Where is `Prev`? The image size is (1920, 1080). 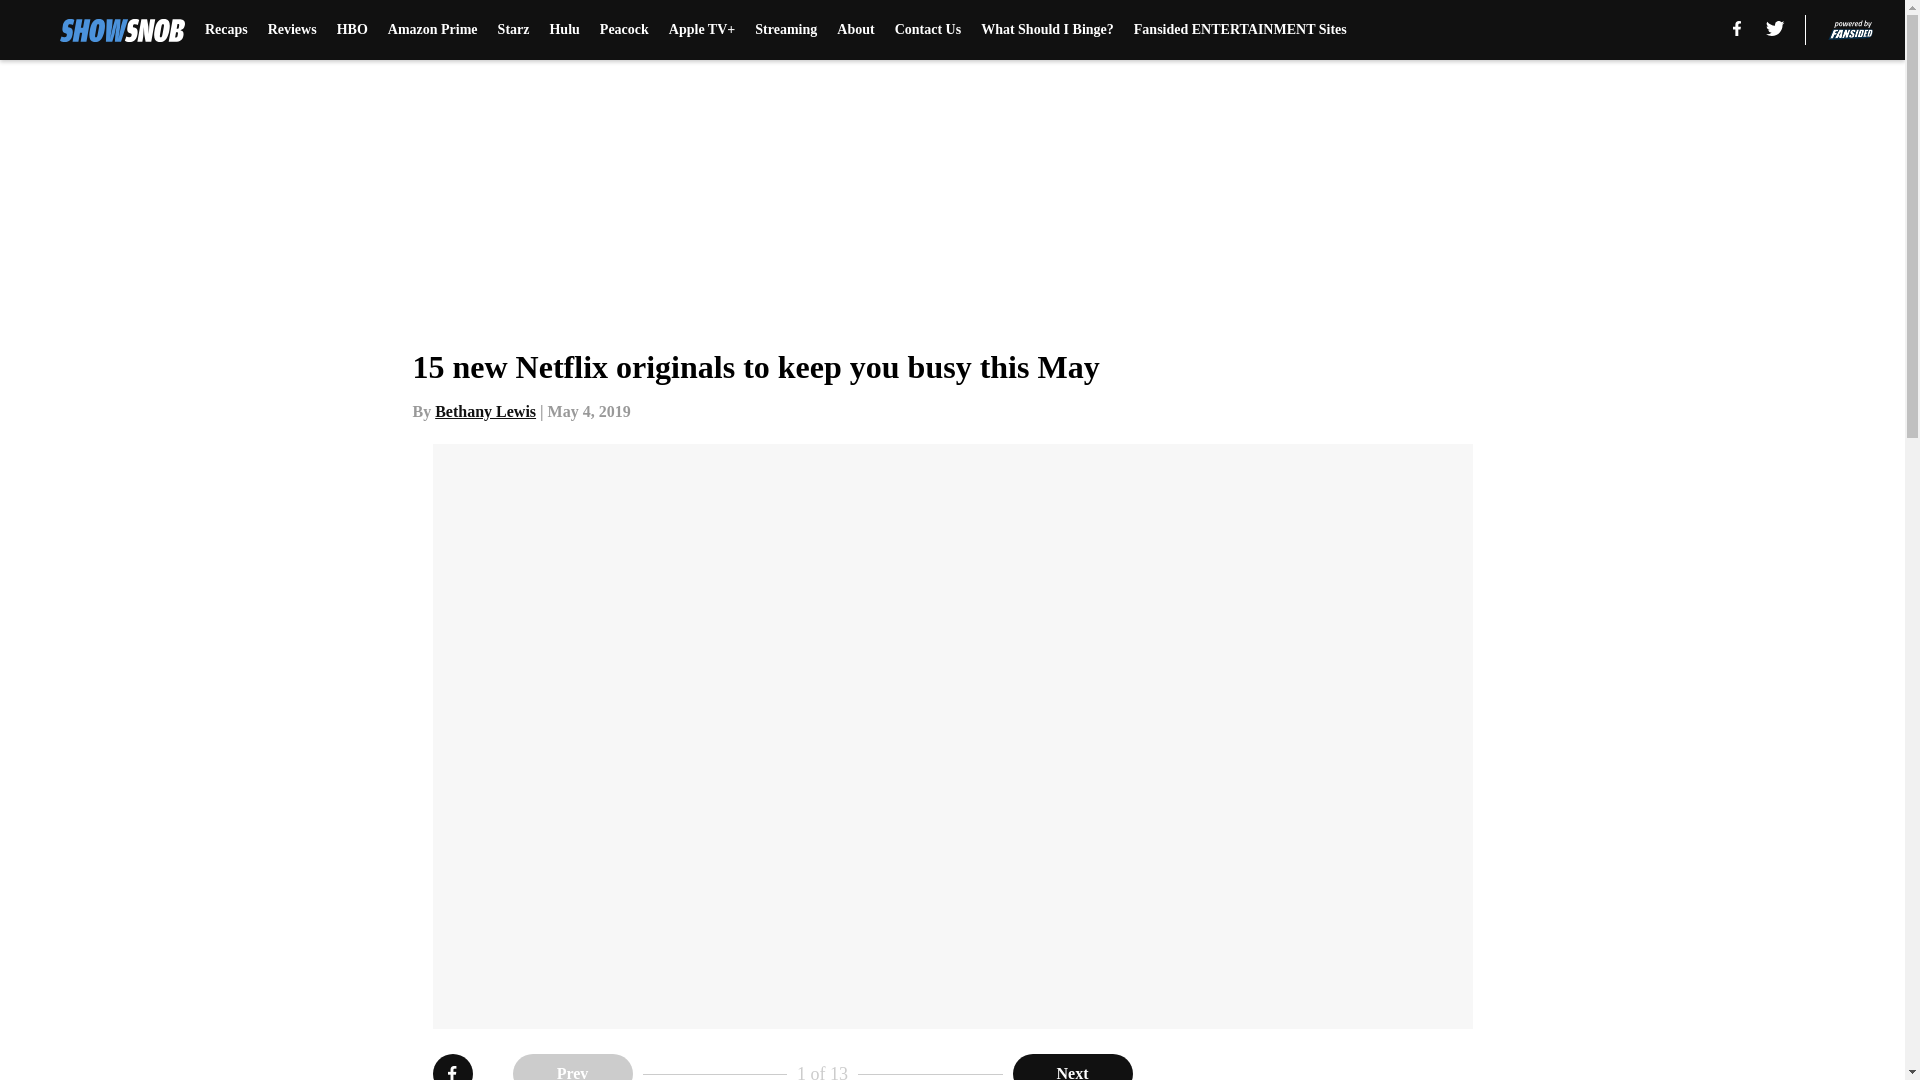 Prev is located at coordinates (572, 1067).